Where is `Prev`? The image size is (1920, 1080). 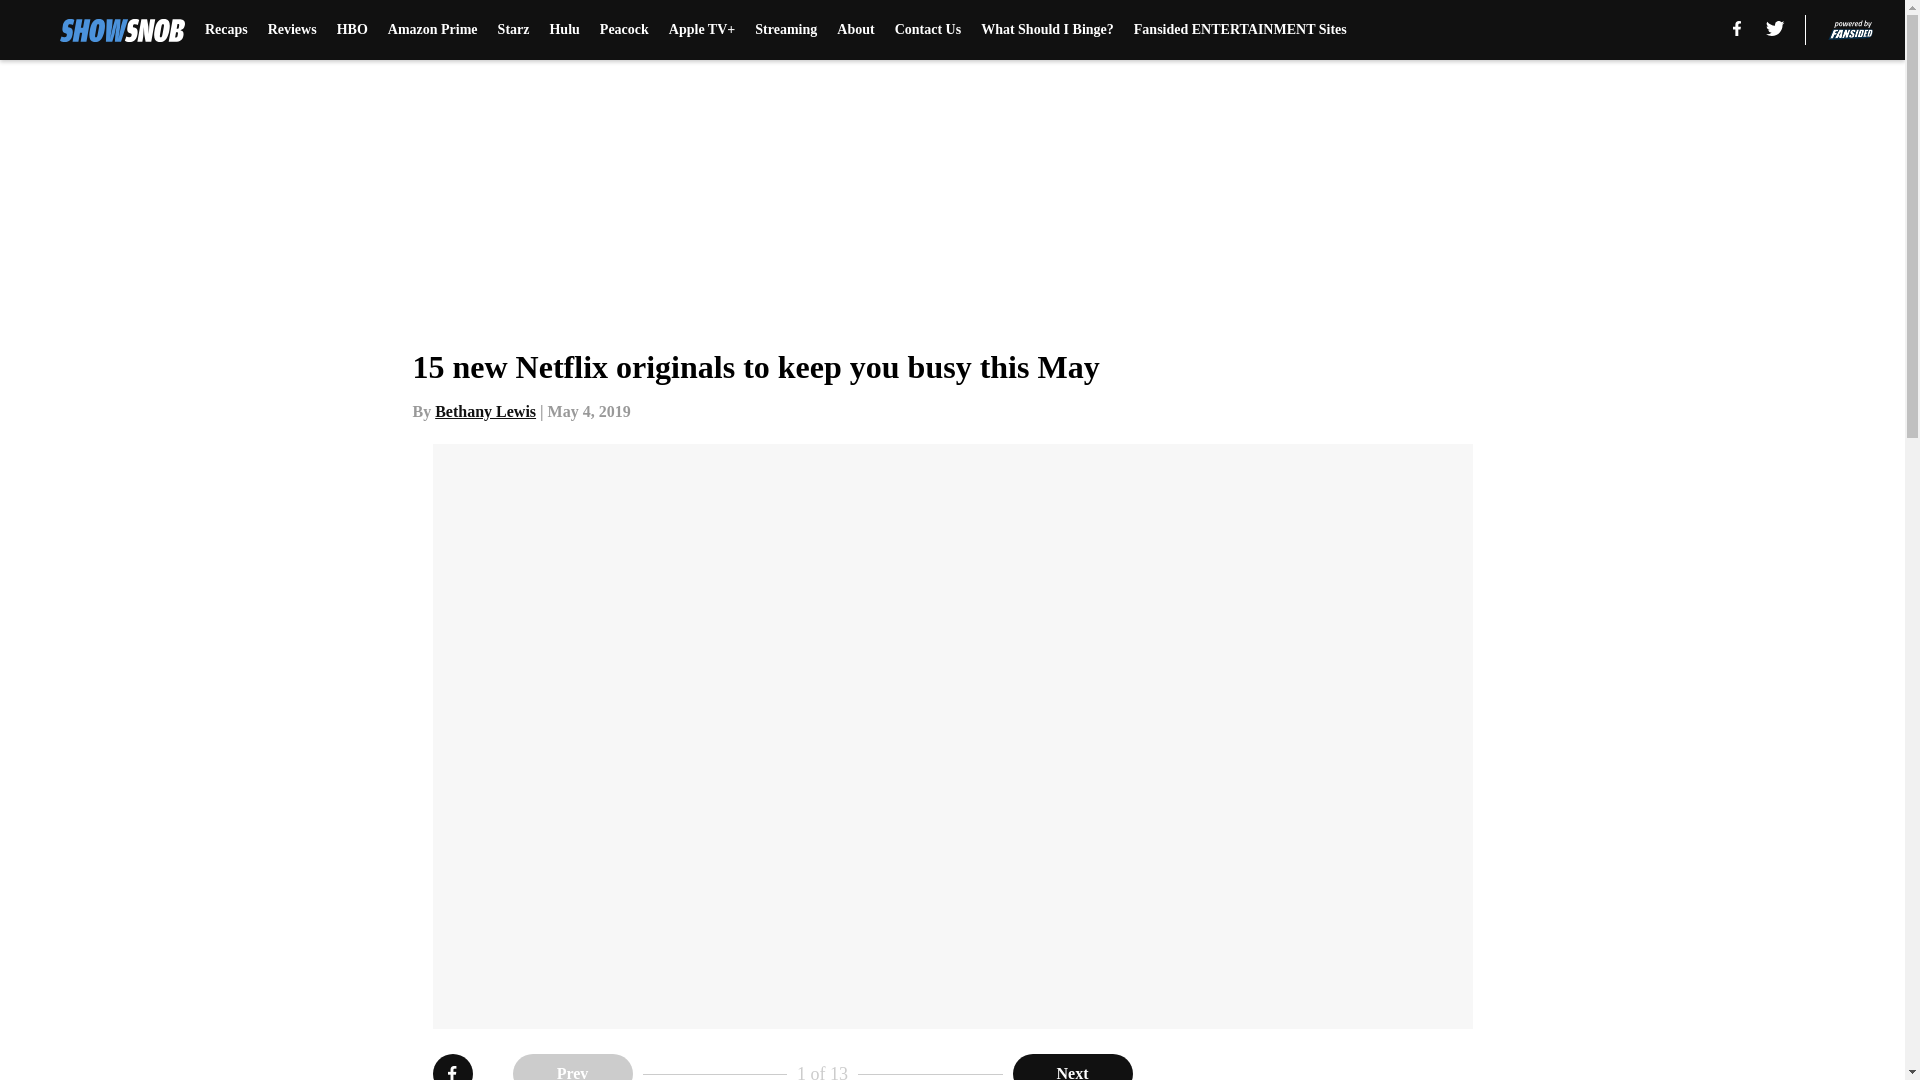 Prev is located at coordinates (572, 1067).